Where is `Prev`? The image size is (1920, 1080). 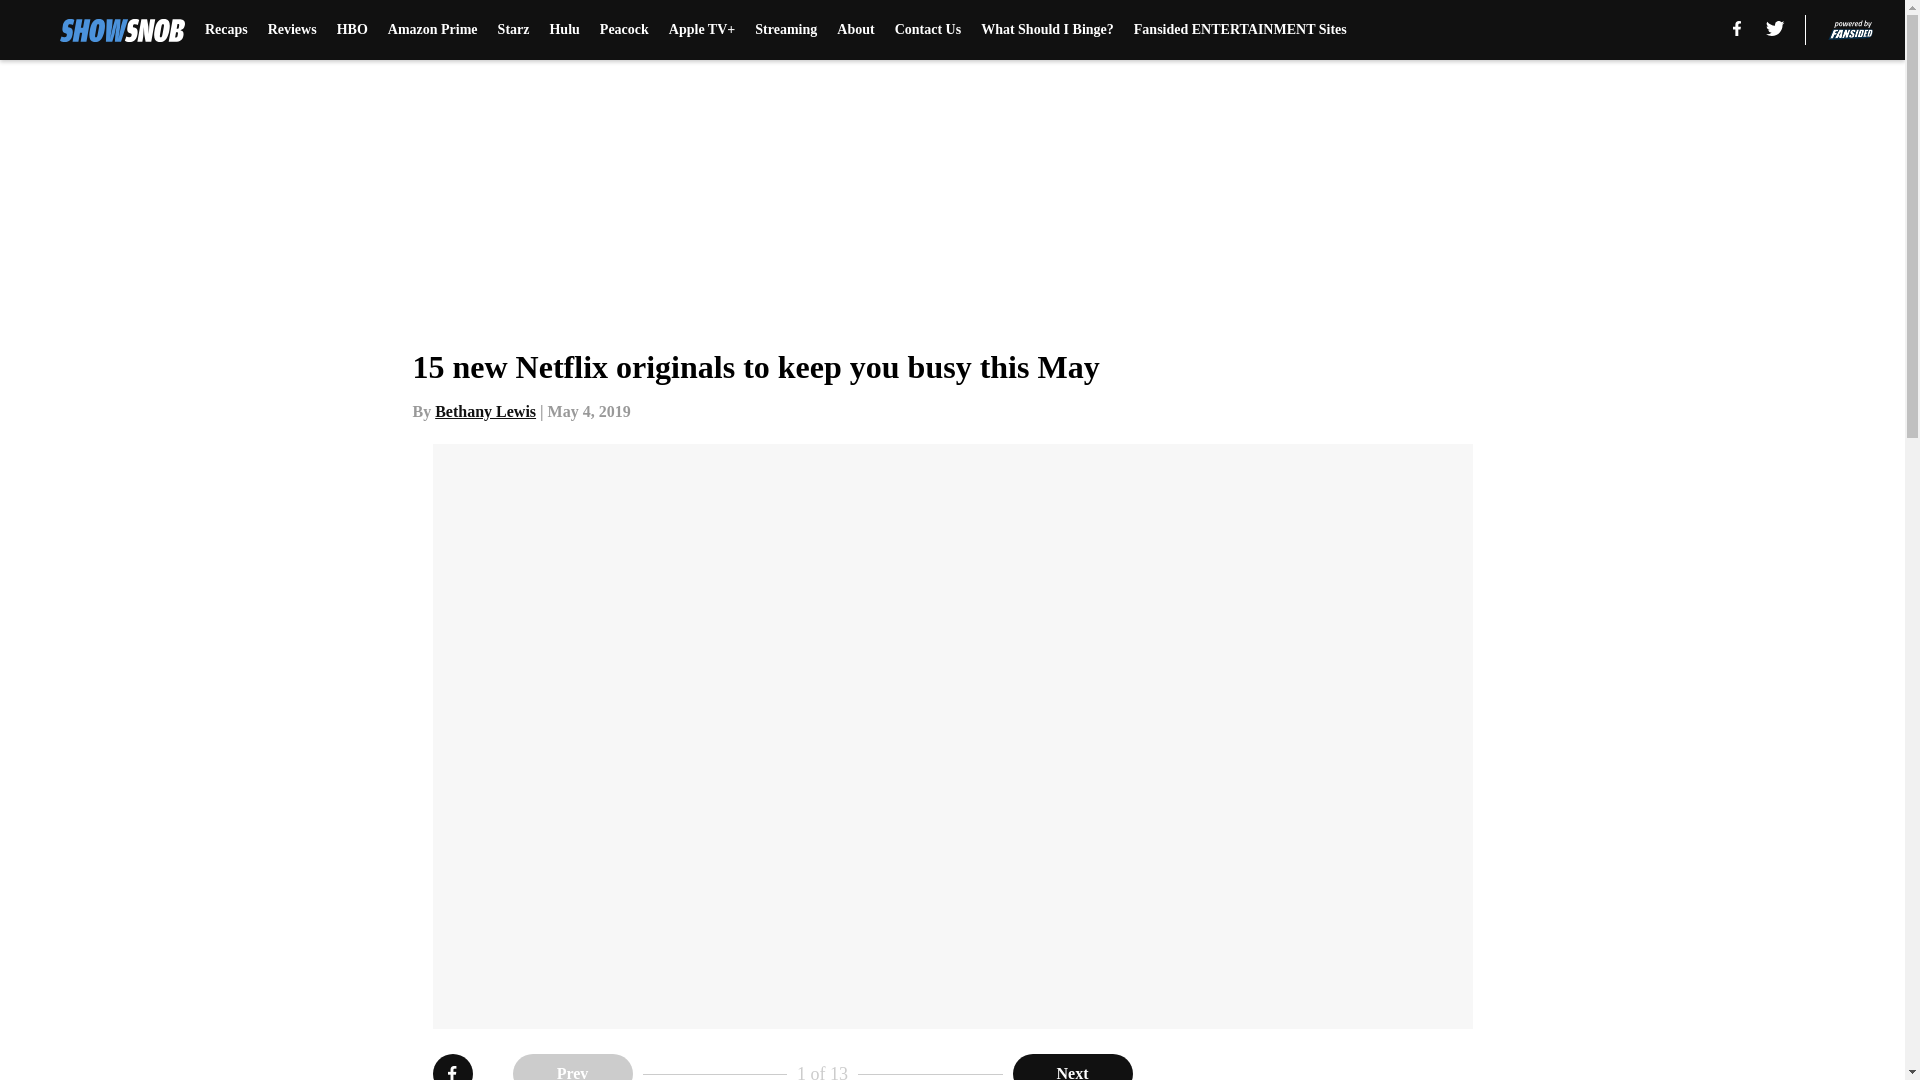 Prev is located at coordinates (572, 1067).